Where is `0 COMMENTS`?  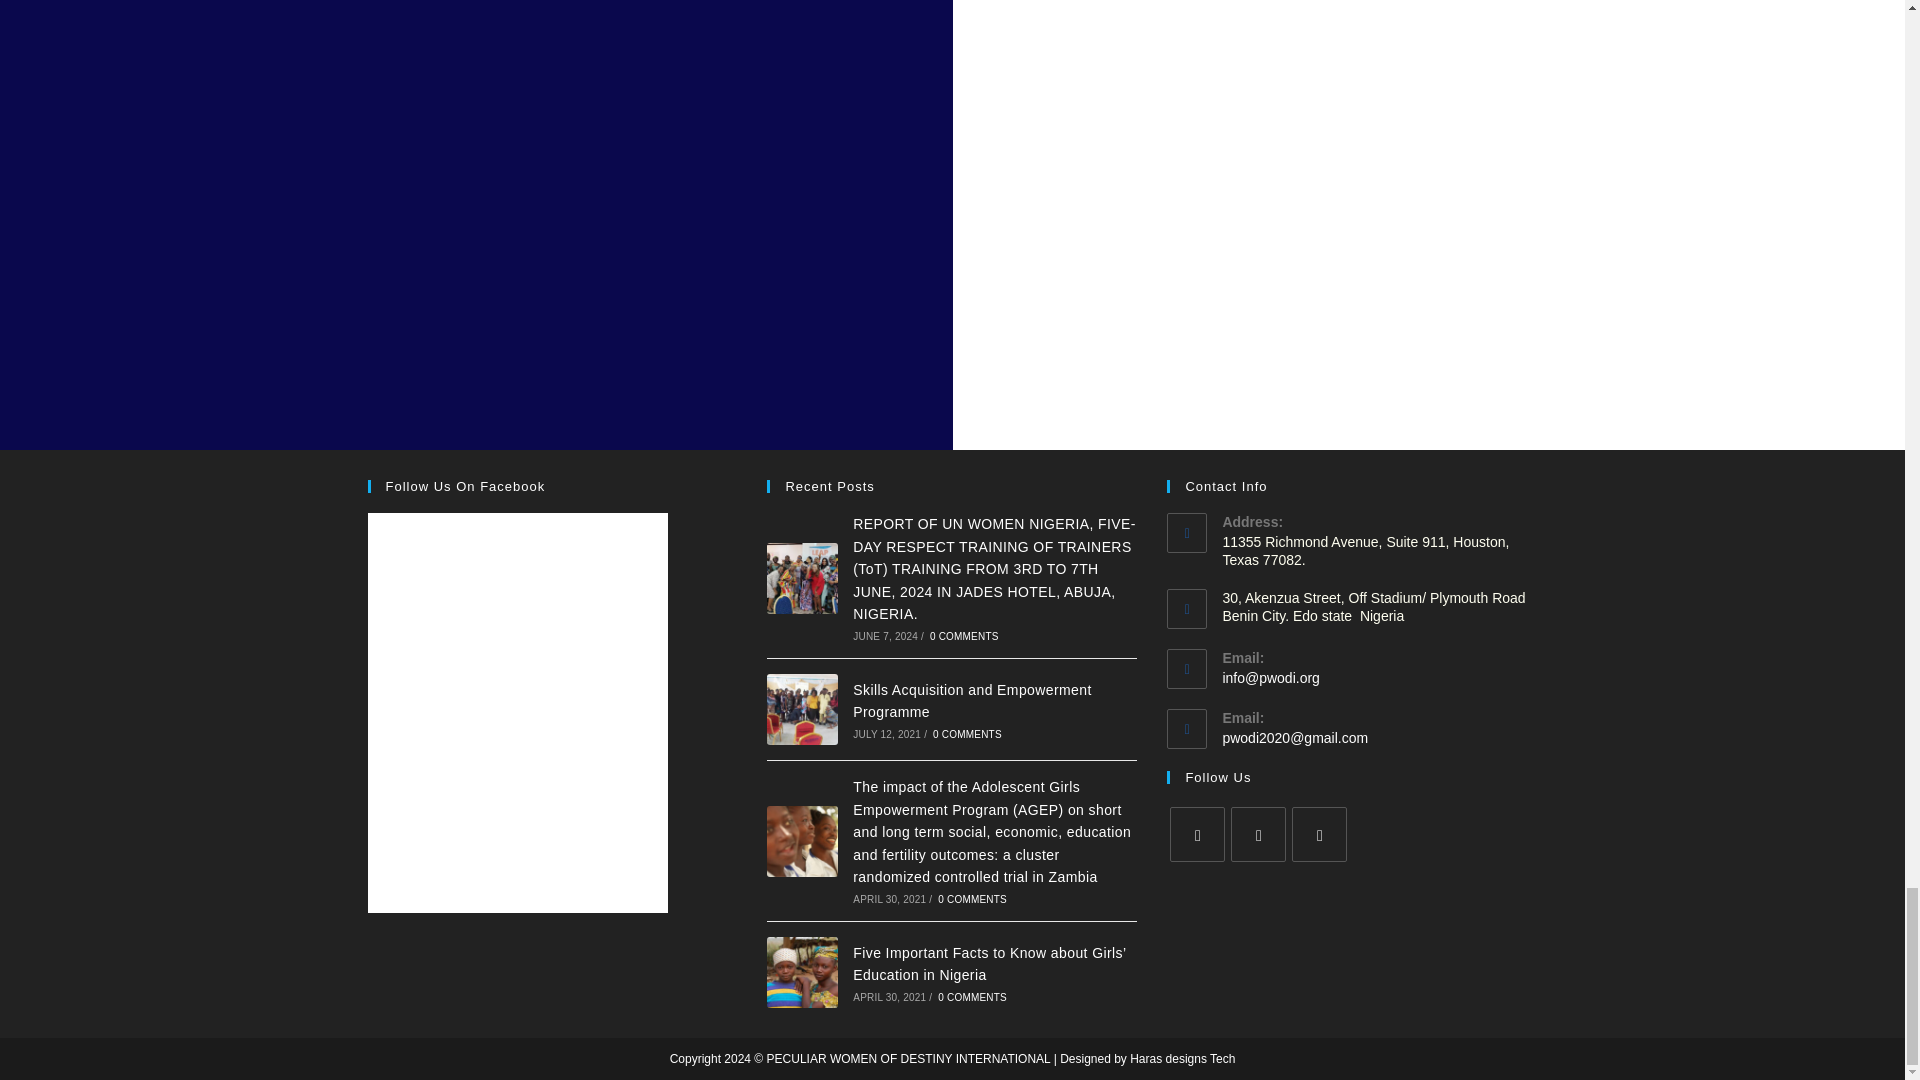 0 COMMENTS is located at coordinates (968, 734).